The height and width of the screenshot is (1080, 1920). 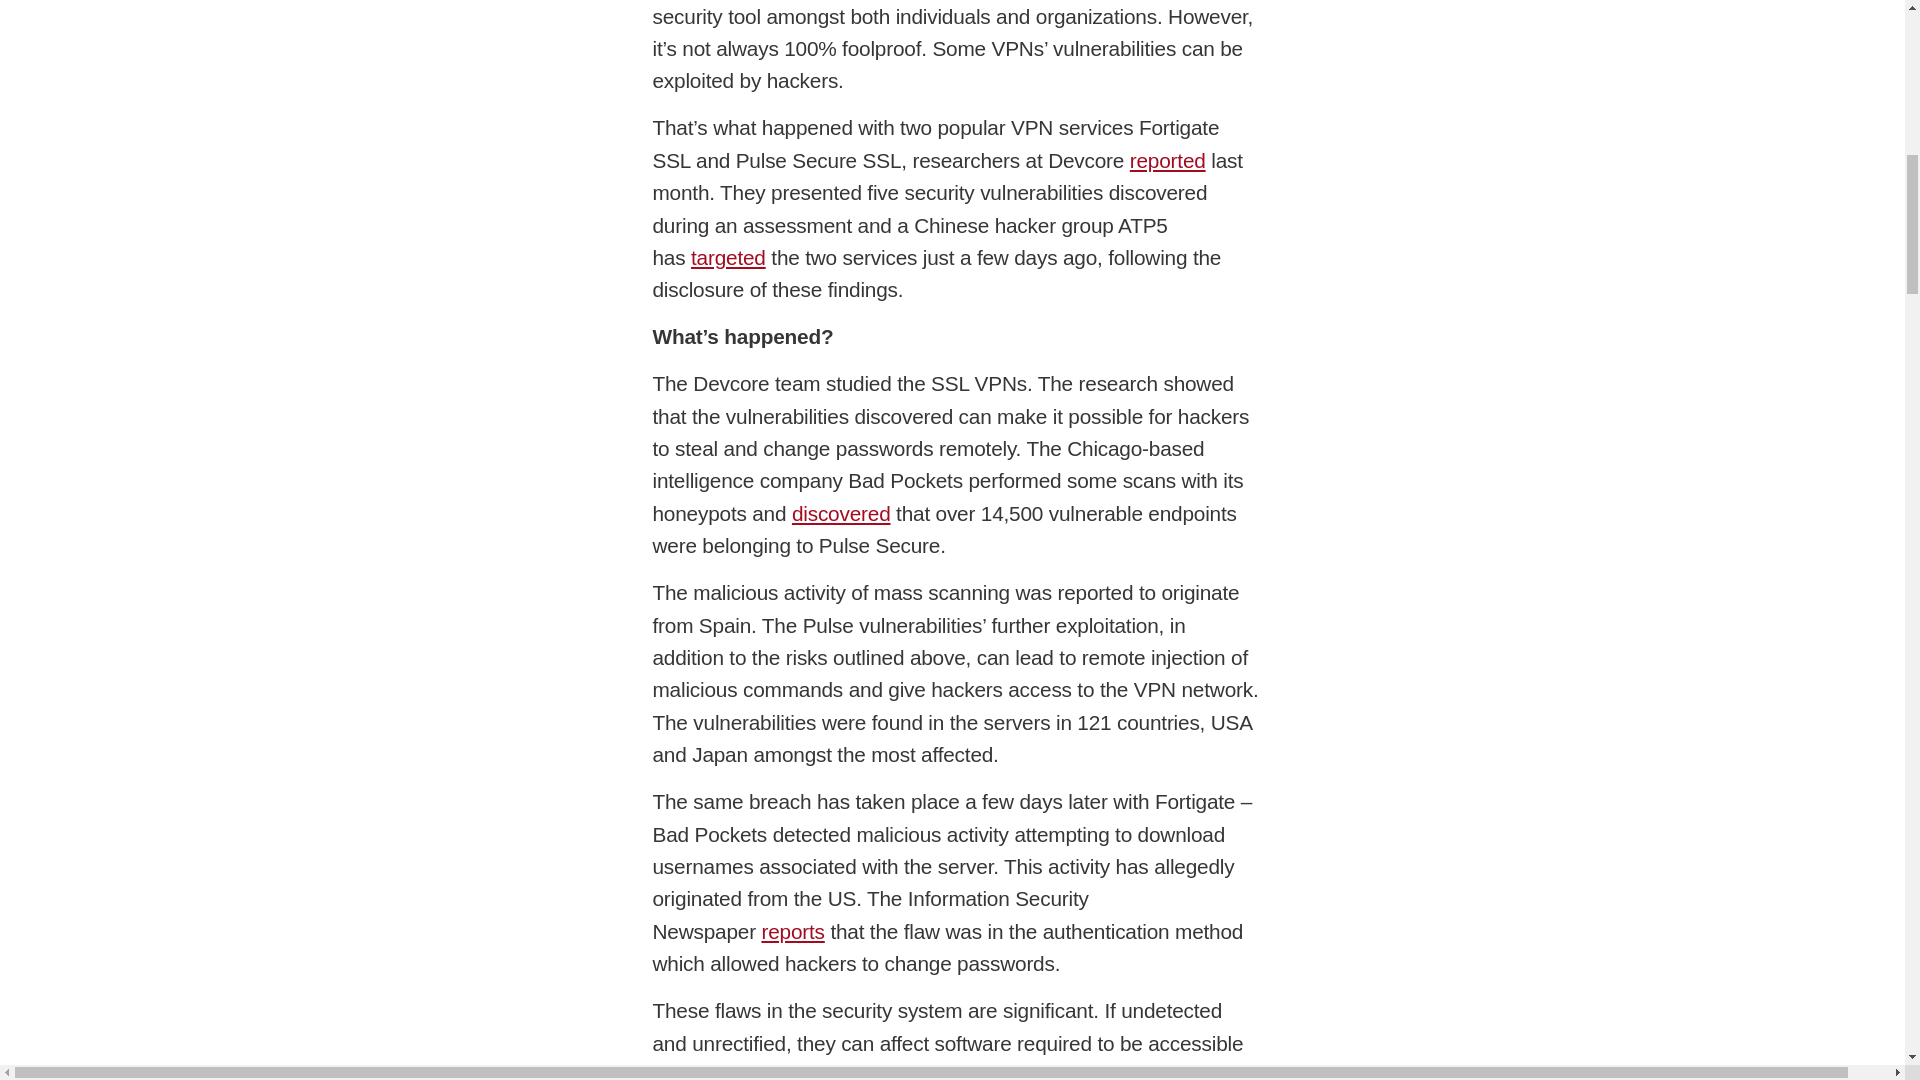 I want to click on targeted, so click(x=728, y=257).